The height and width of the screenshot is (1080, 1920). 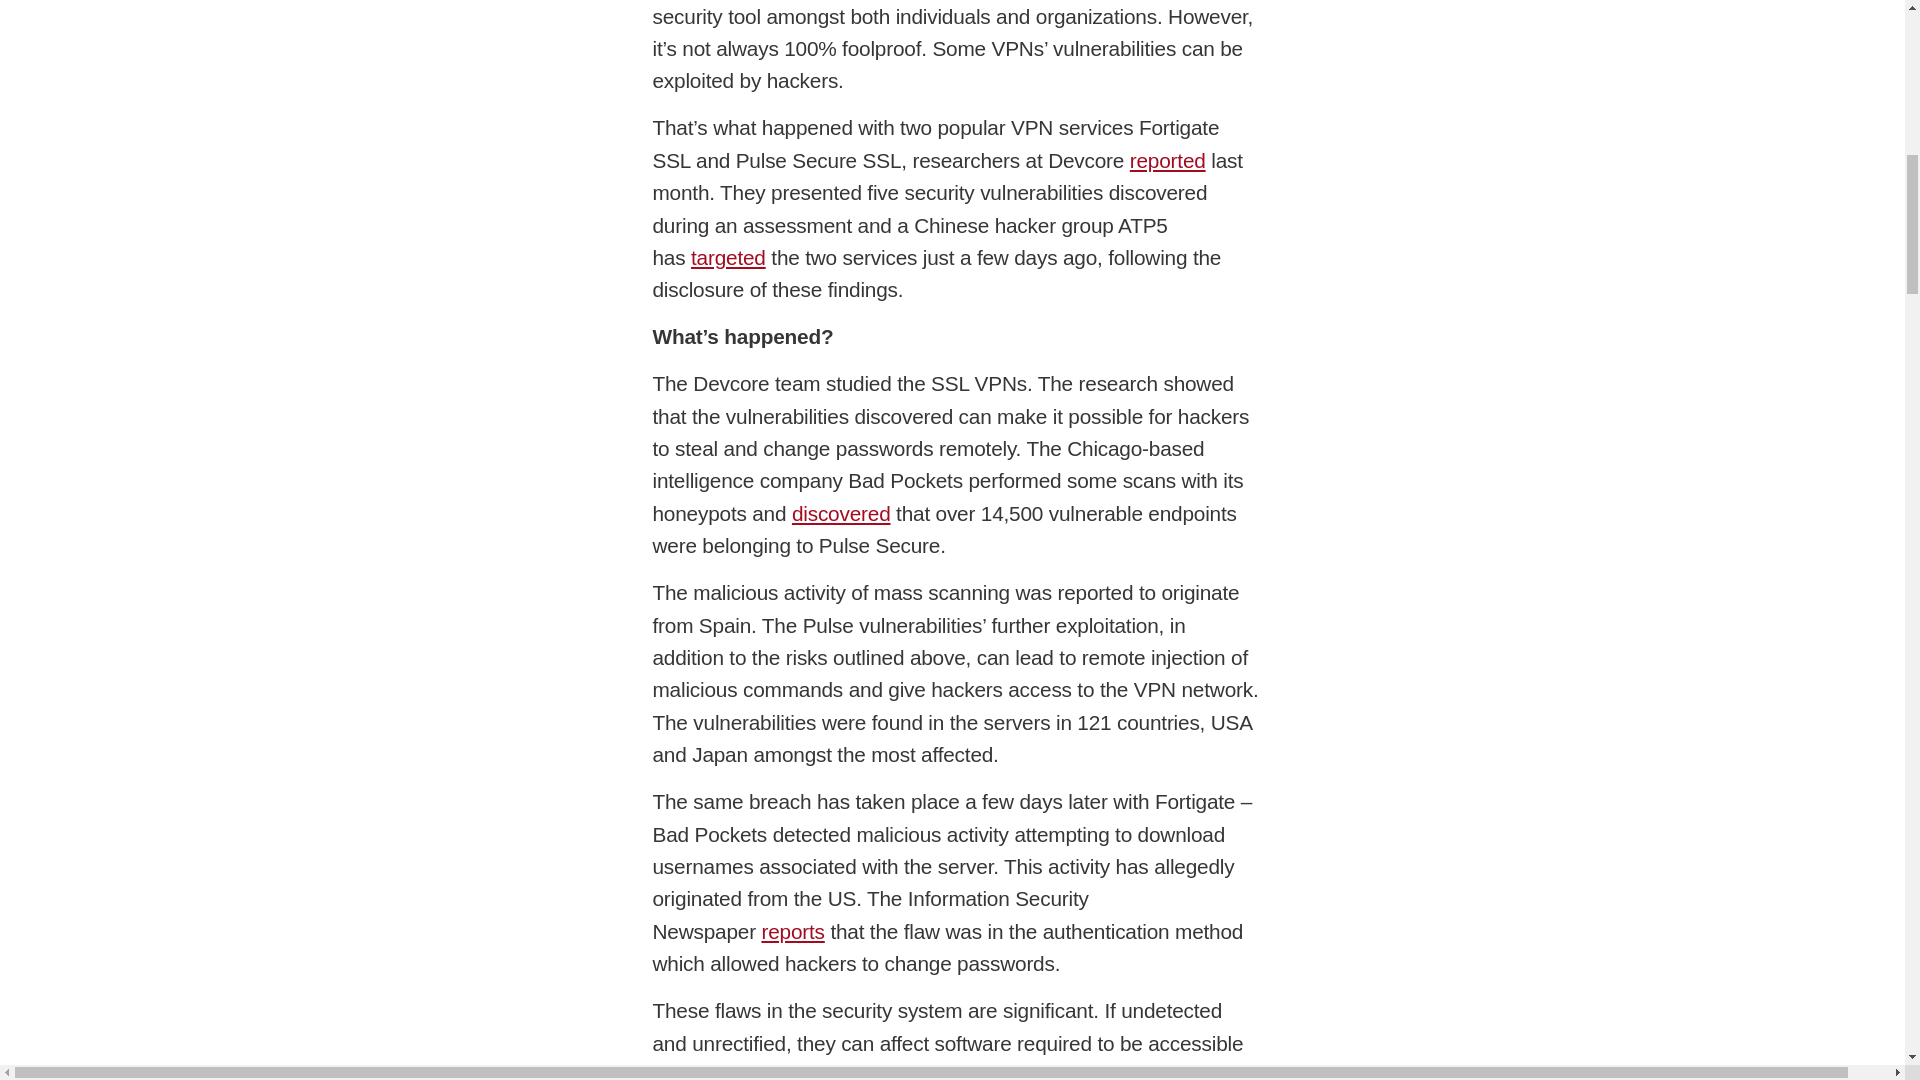 I want to click on targeted, so click(x=728, y=257).